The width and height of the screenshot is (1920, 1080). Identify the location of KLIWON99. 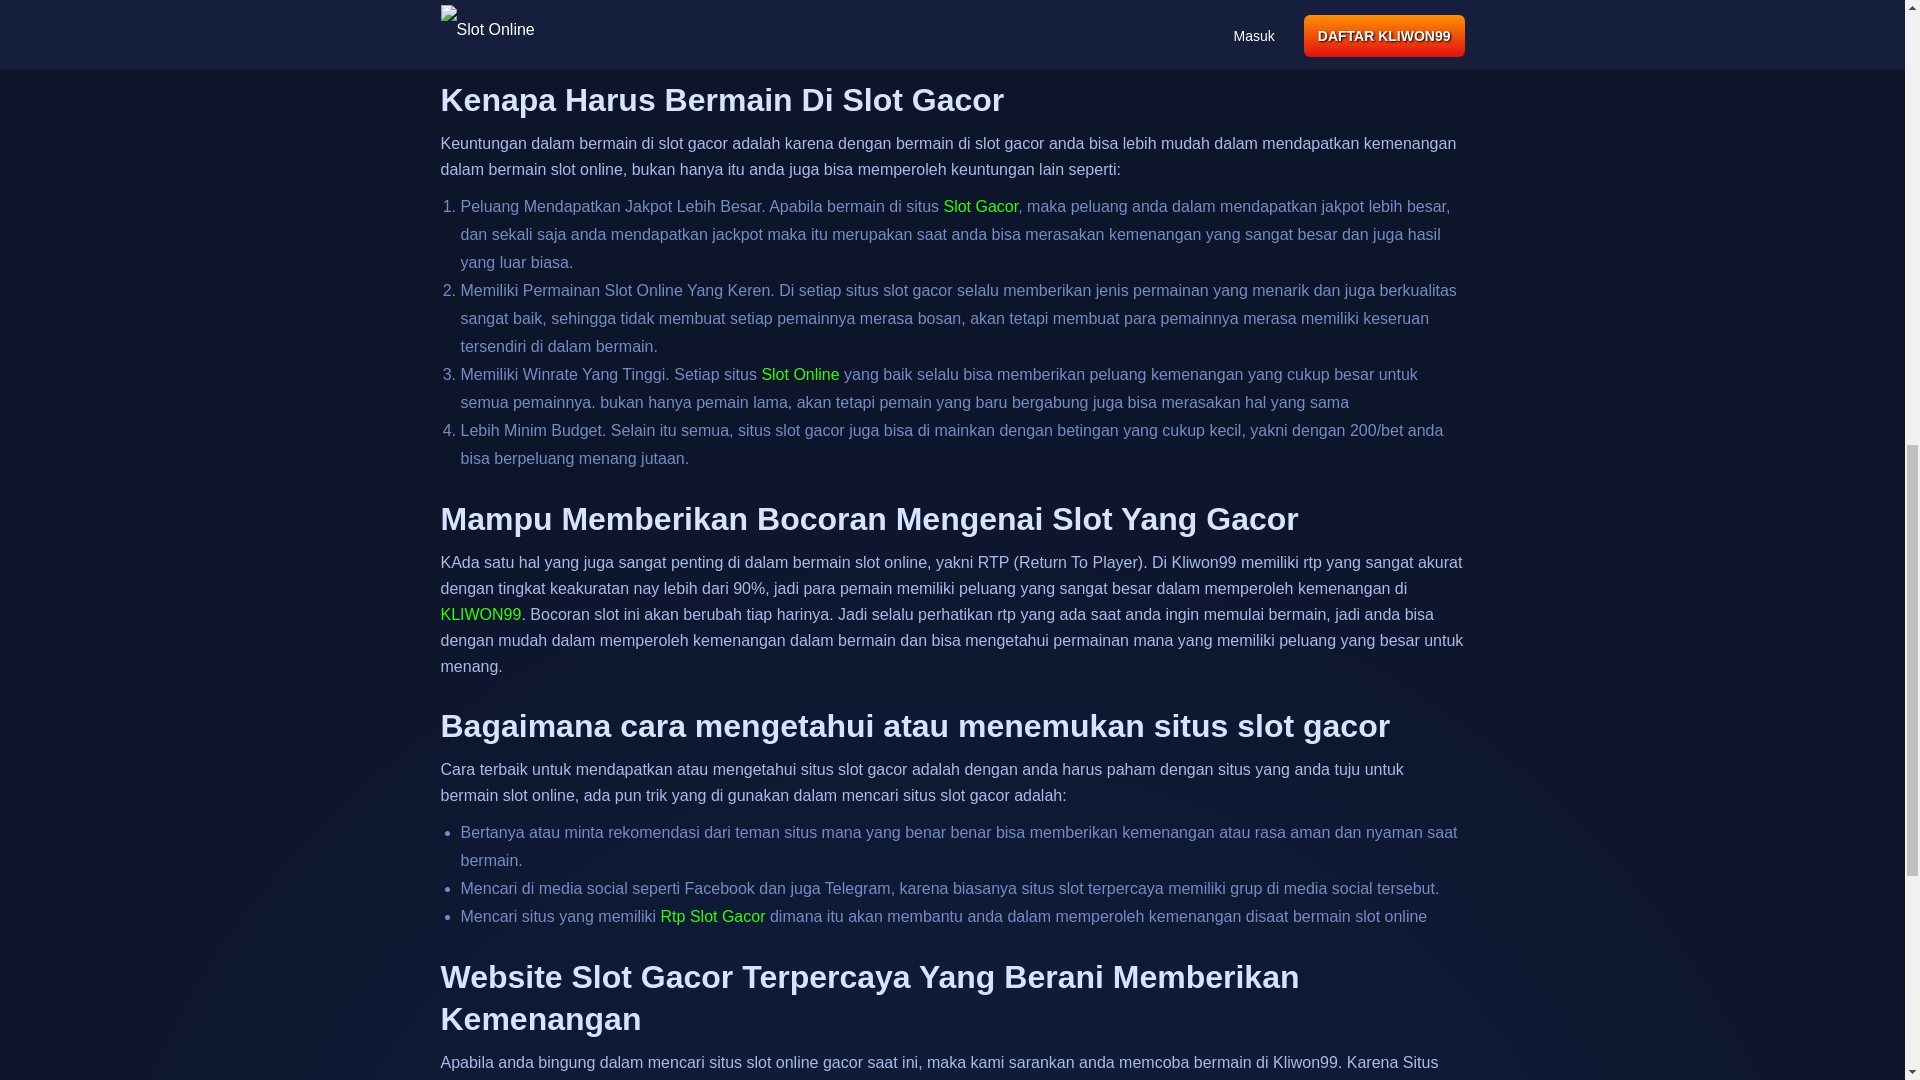
(713, 916).